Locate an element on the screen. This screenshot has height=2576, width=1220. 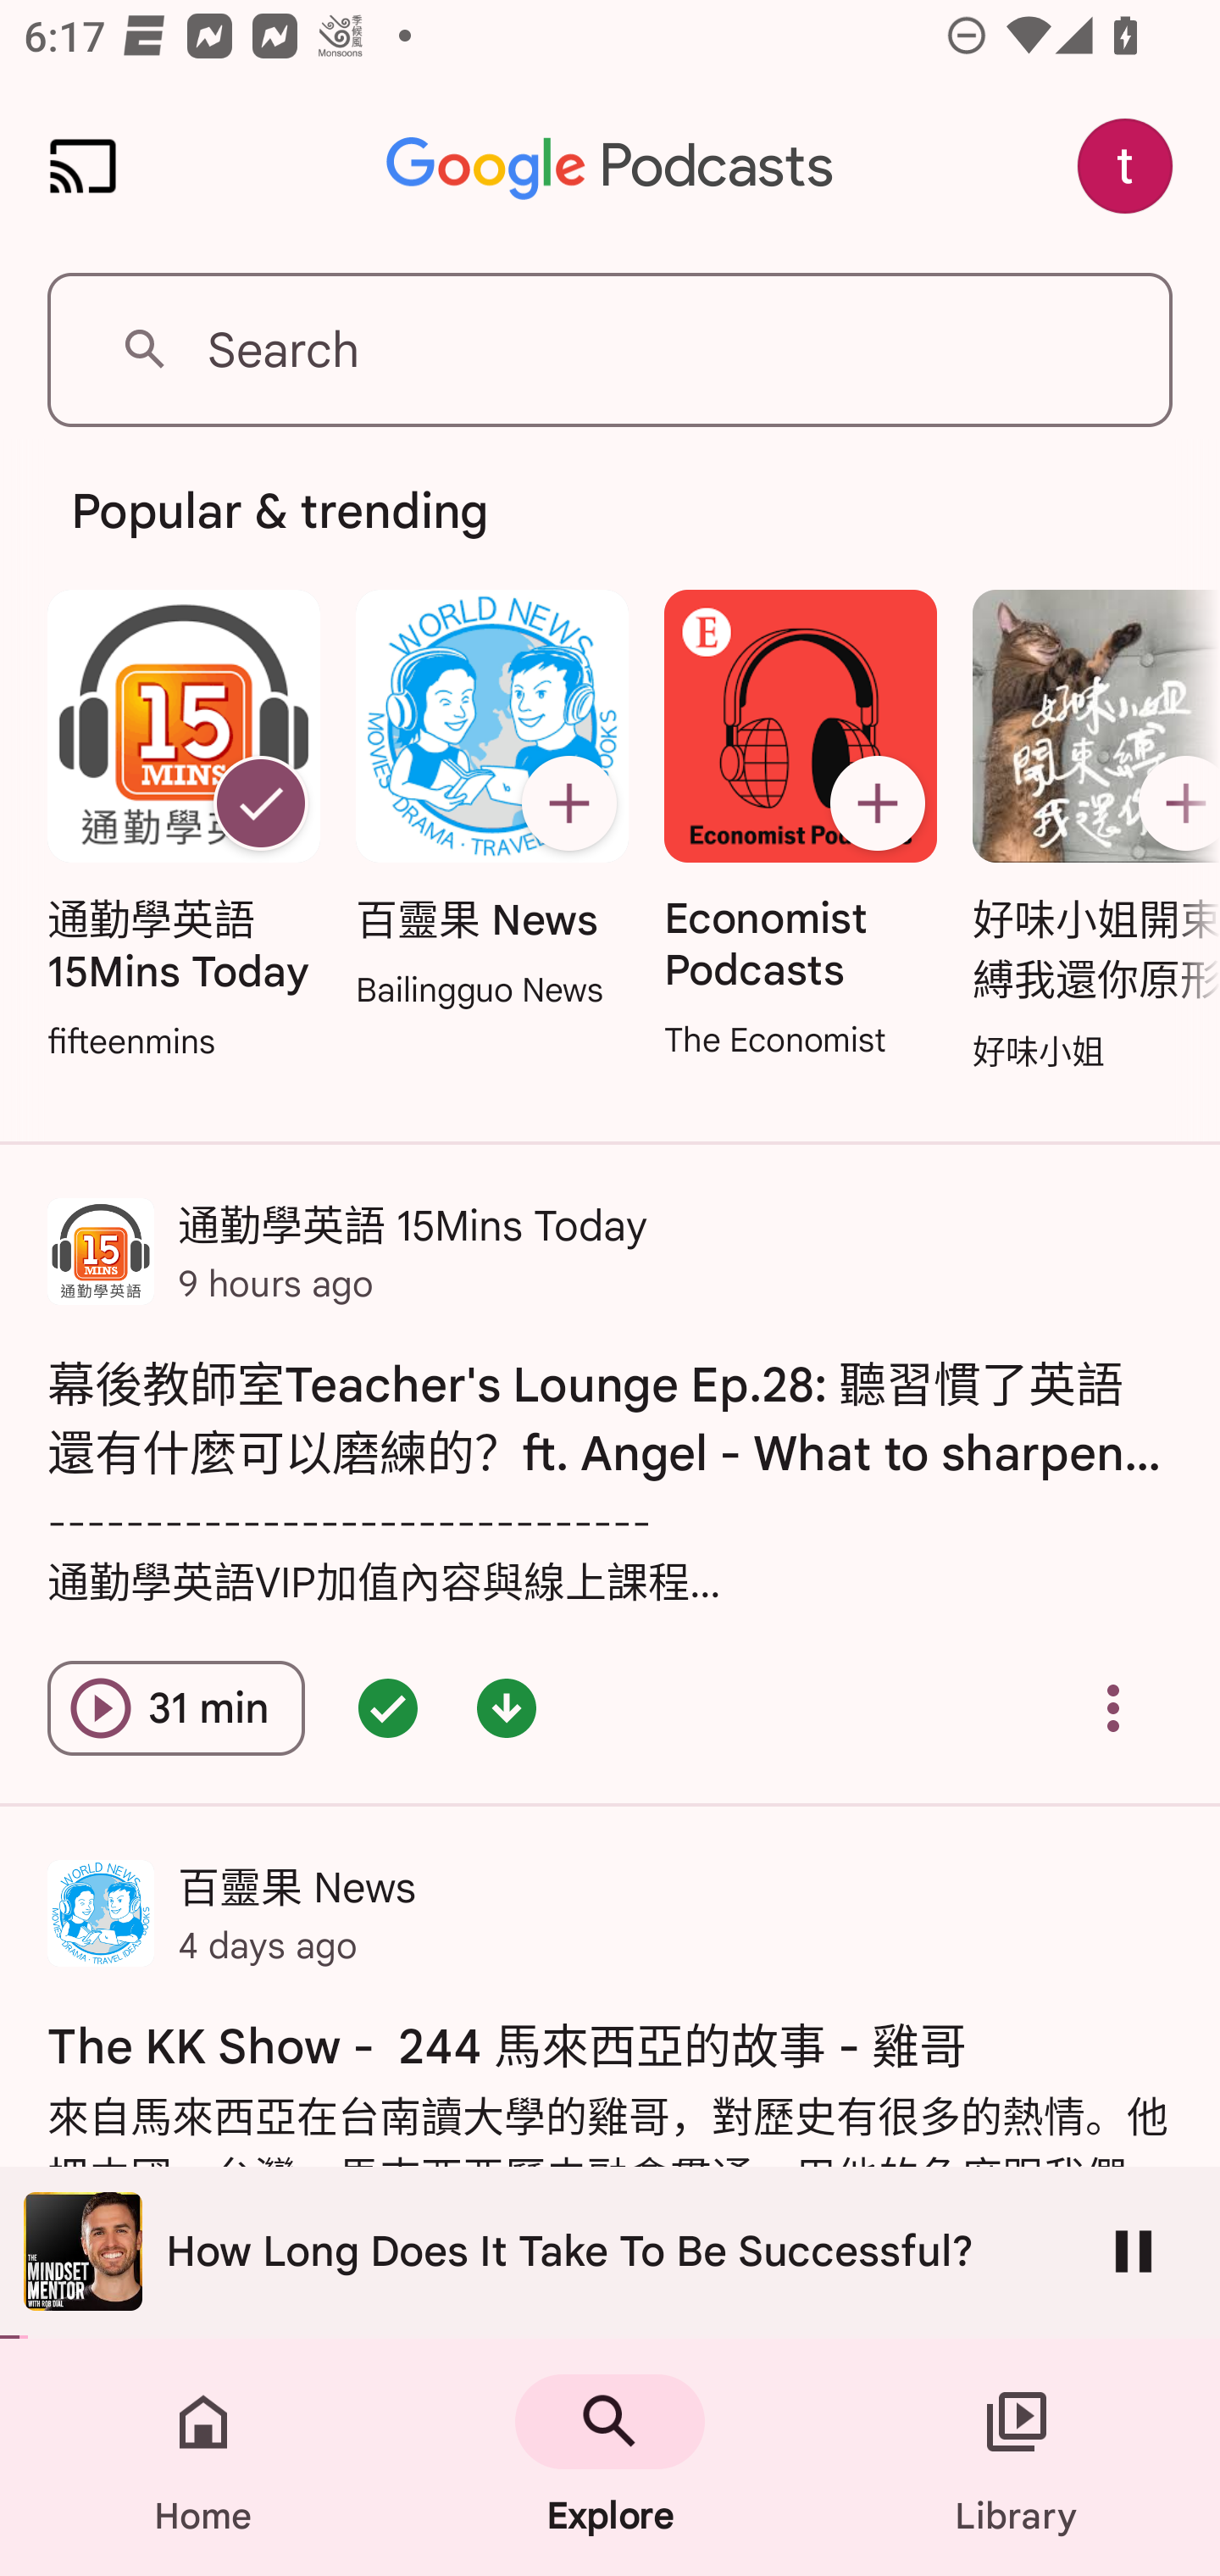
Unsubscribe is located at coordinates (260, 803).